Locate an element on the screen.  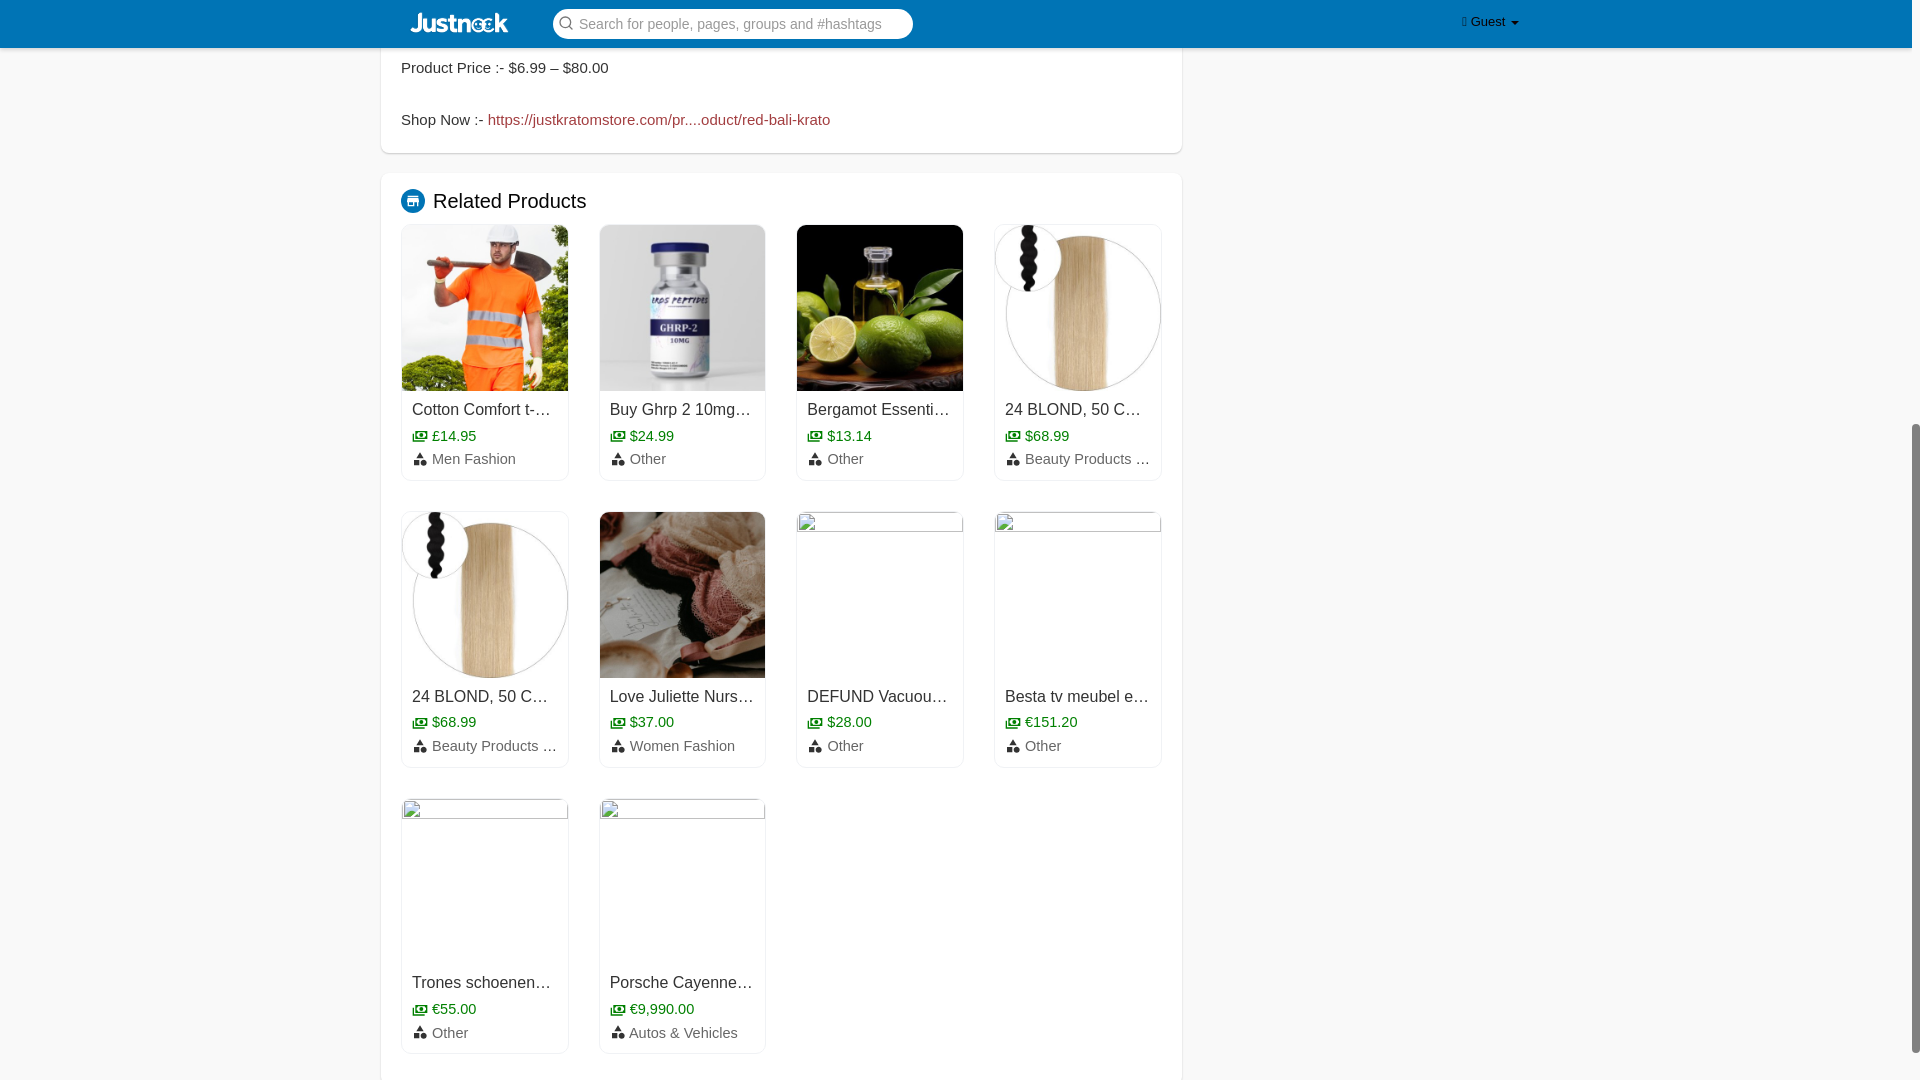
Other is located at coordinates (1043, 745).